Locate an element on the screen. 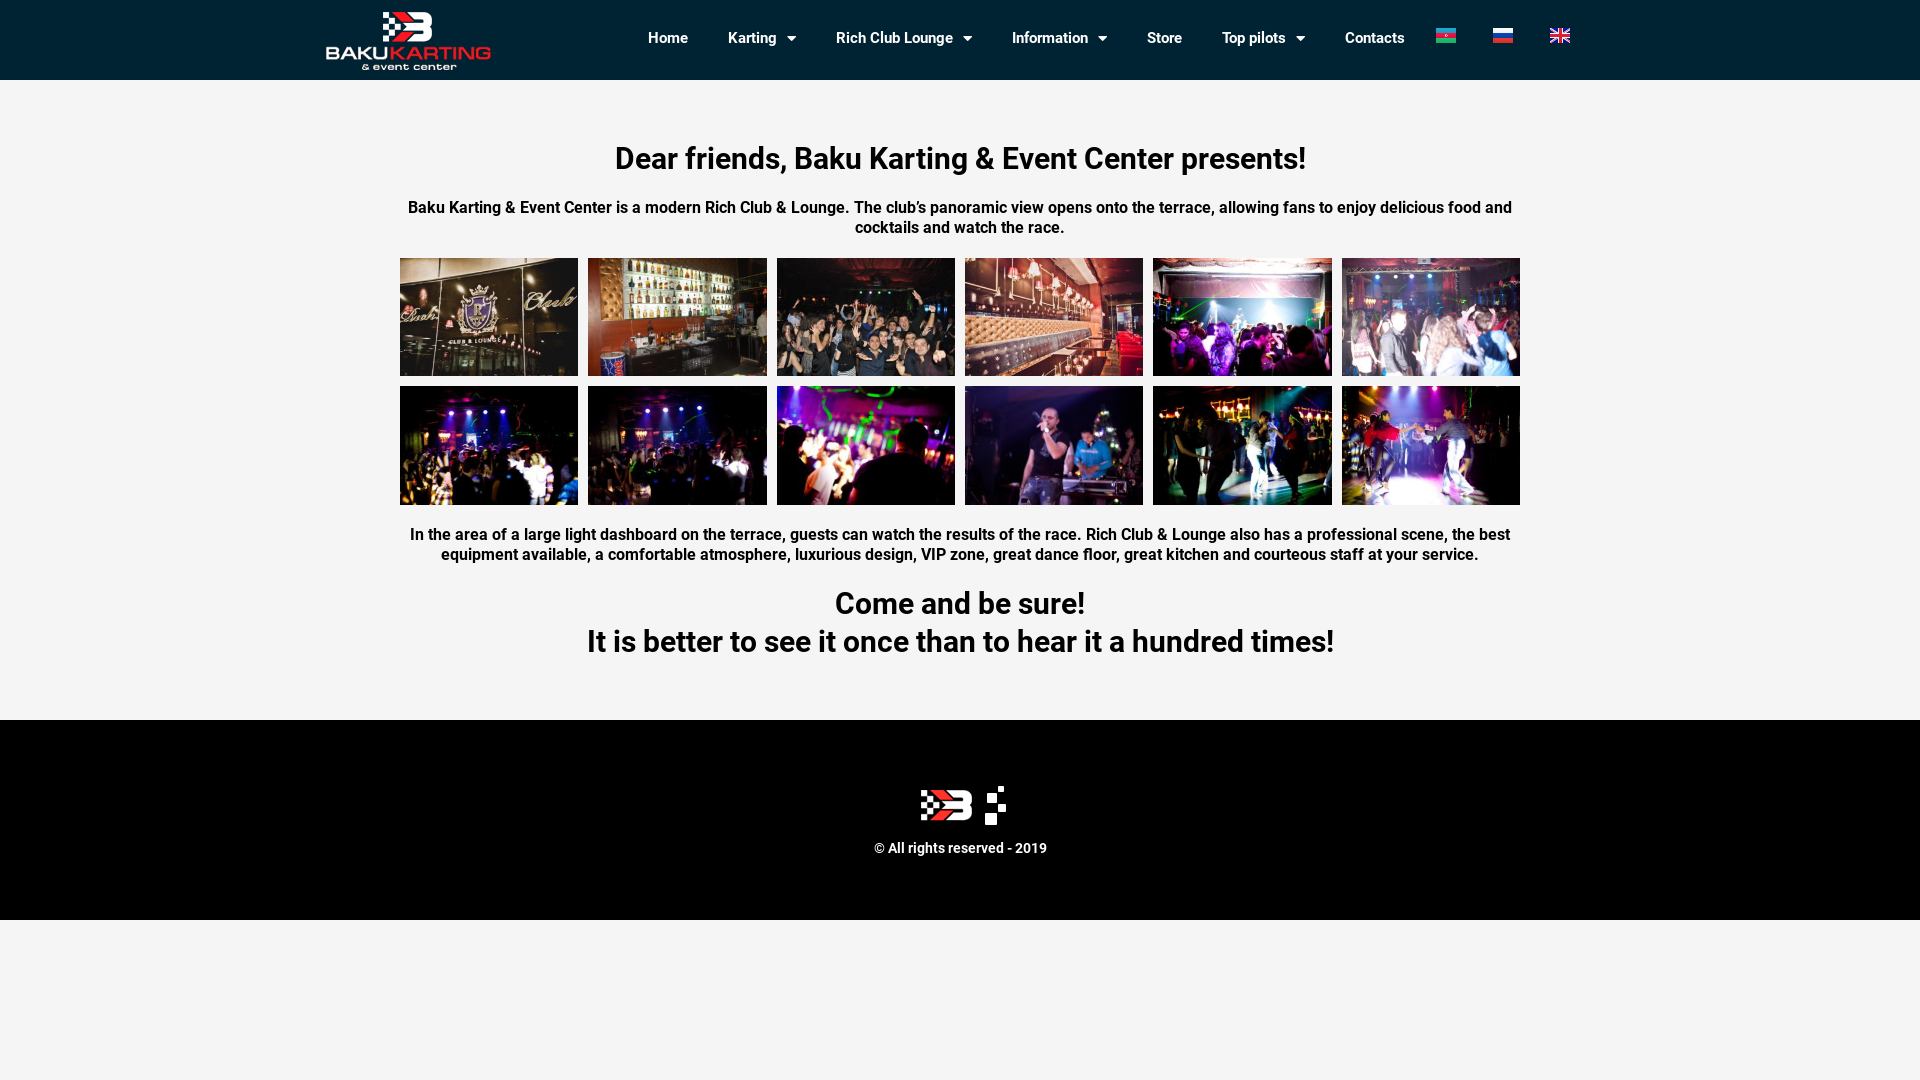  Top pilots is located at coordinates (1264, 38).